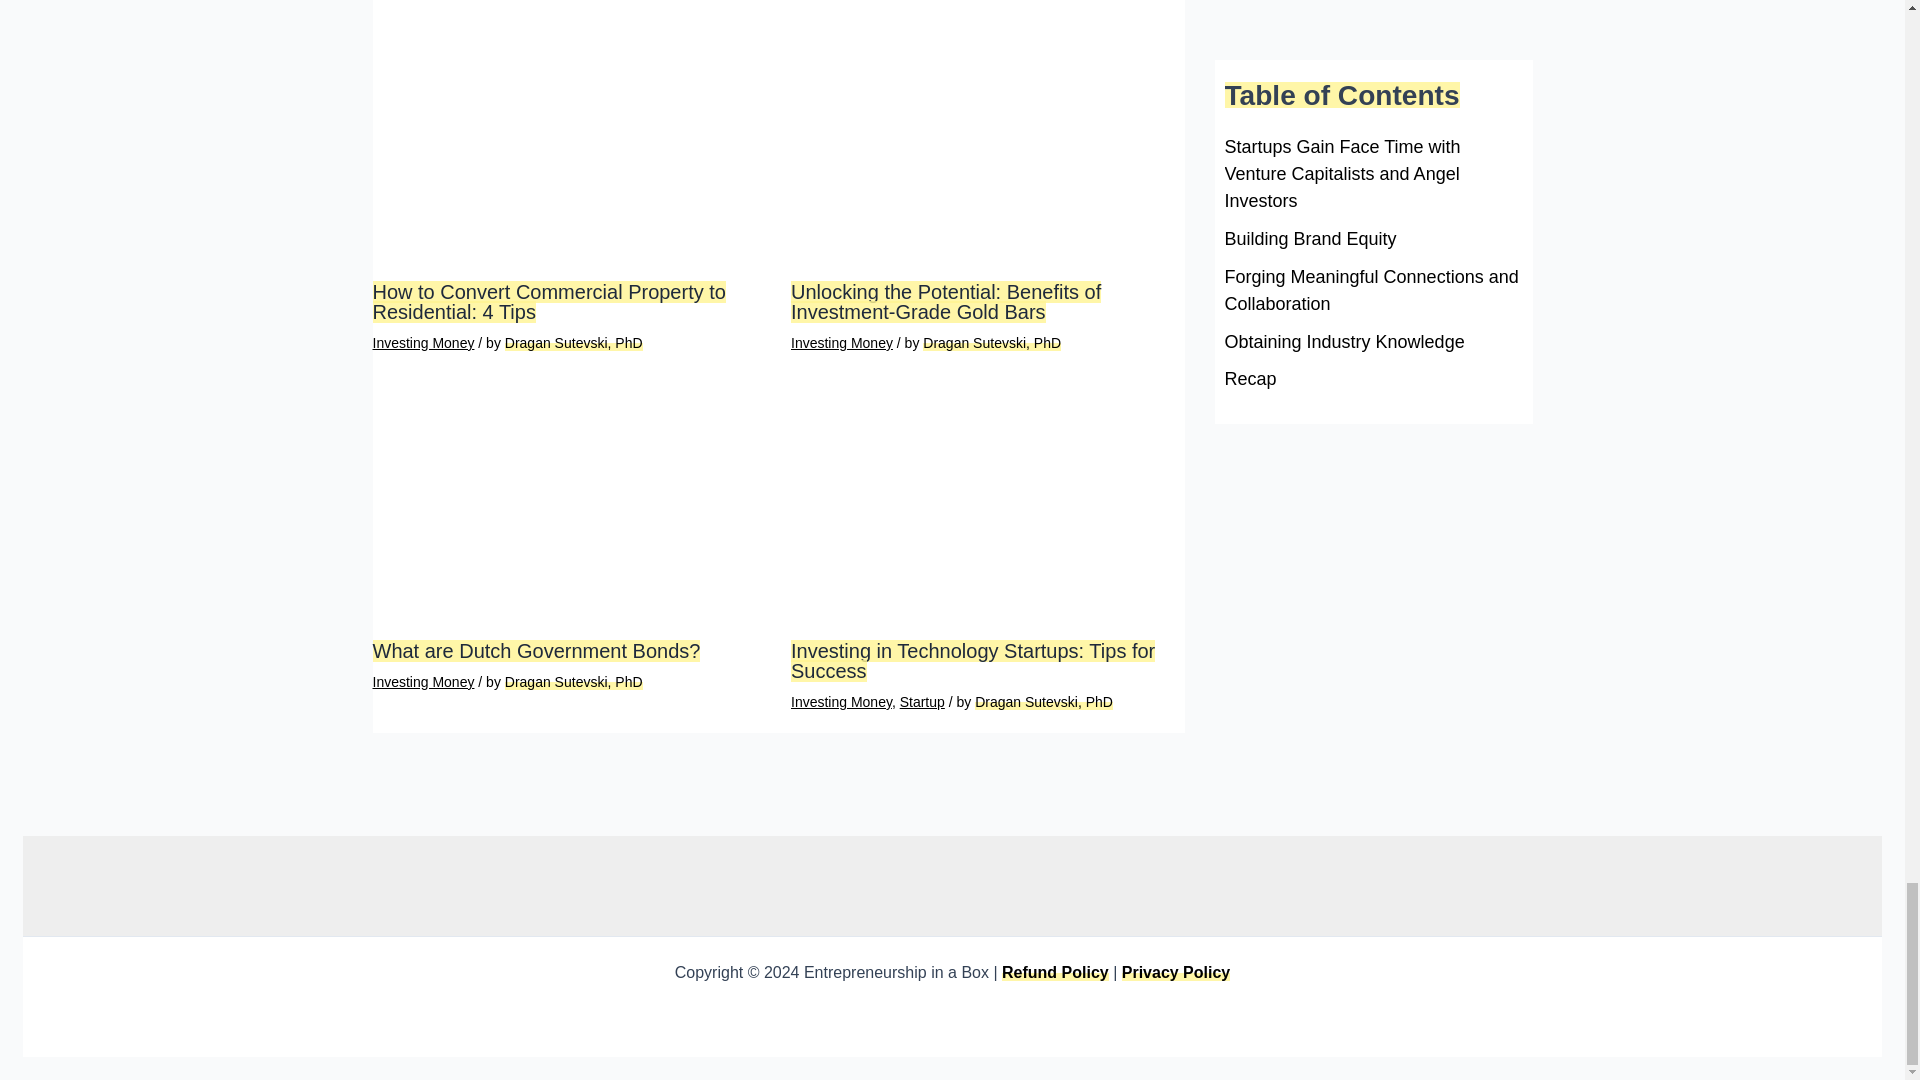 This screenshot has width=1920, height=1080. Describe the element at coordinates (992, 342) in the screenshot. I see `Dragan Sutevski, PhD` at that location.